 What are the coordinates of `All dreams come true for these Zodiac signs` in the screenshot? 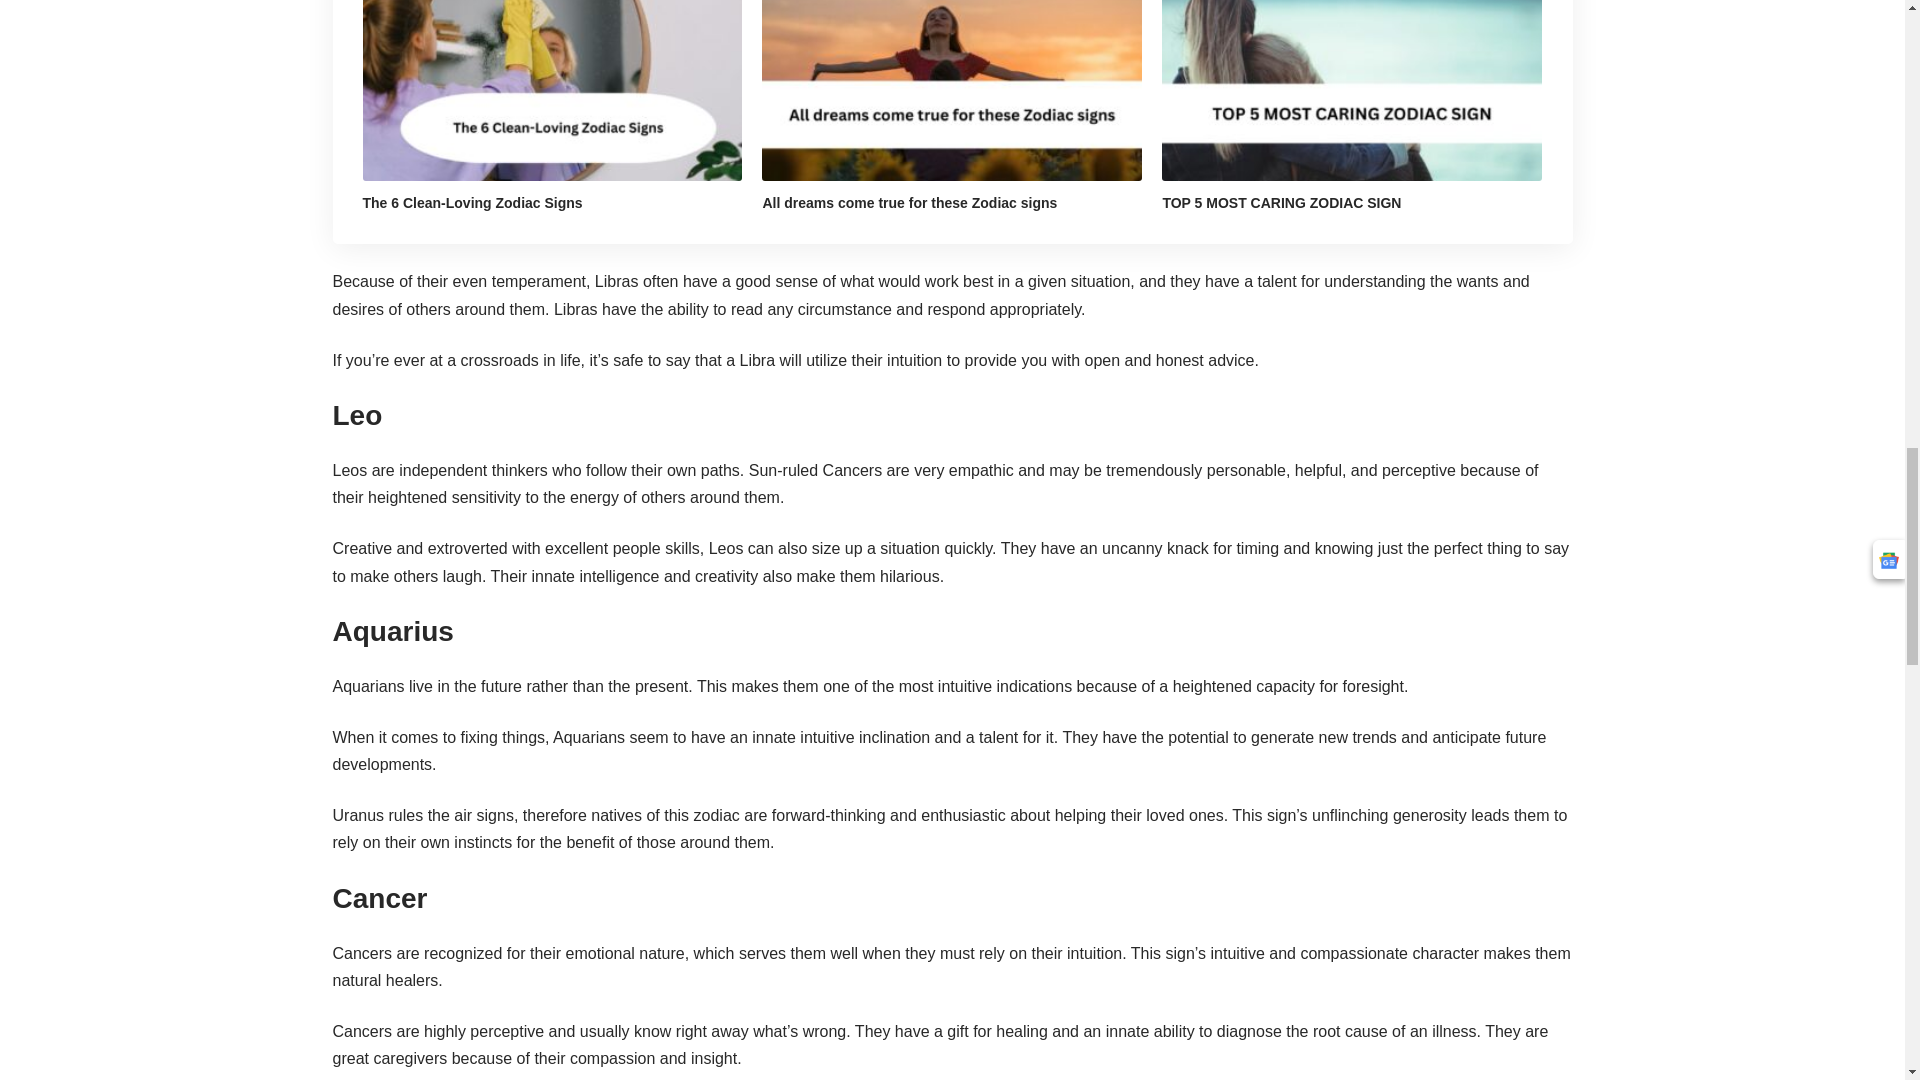 It's located at (952, 90).